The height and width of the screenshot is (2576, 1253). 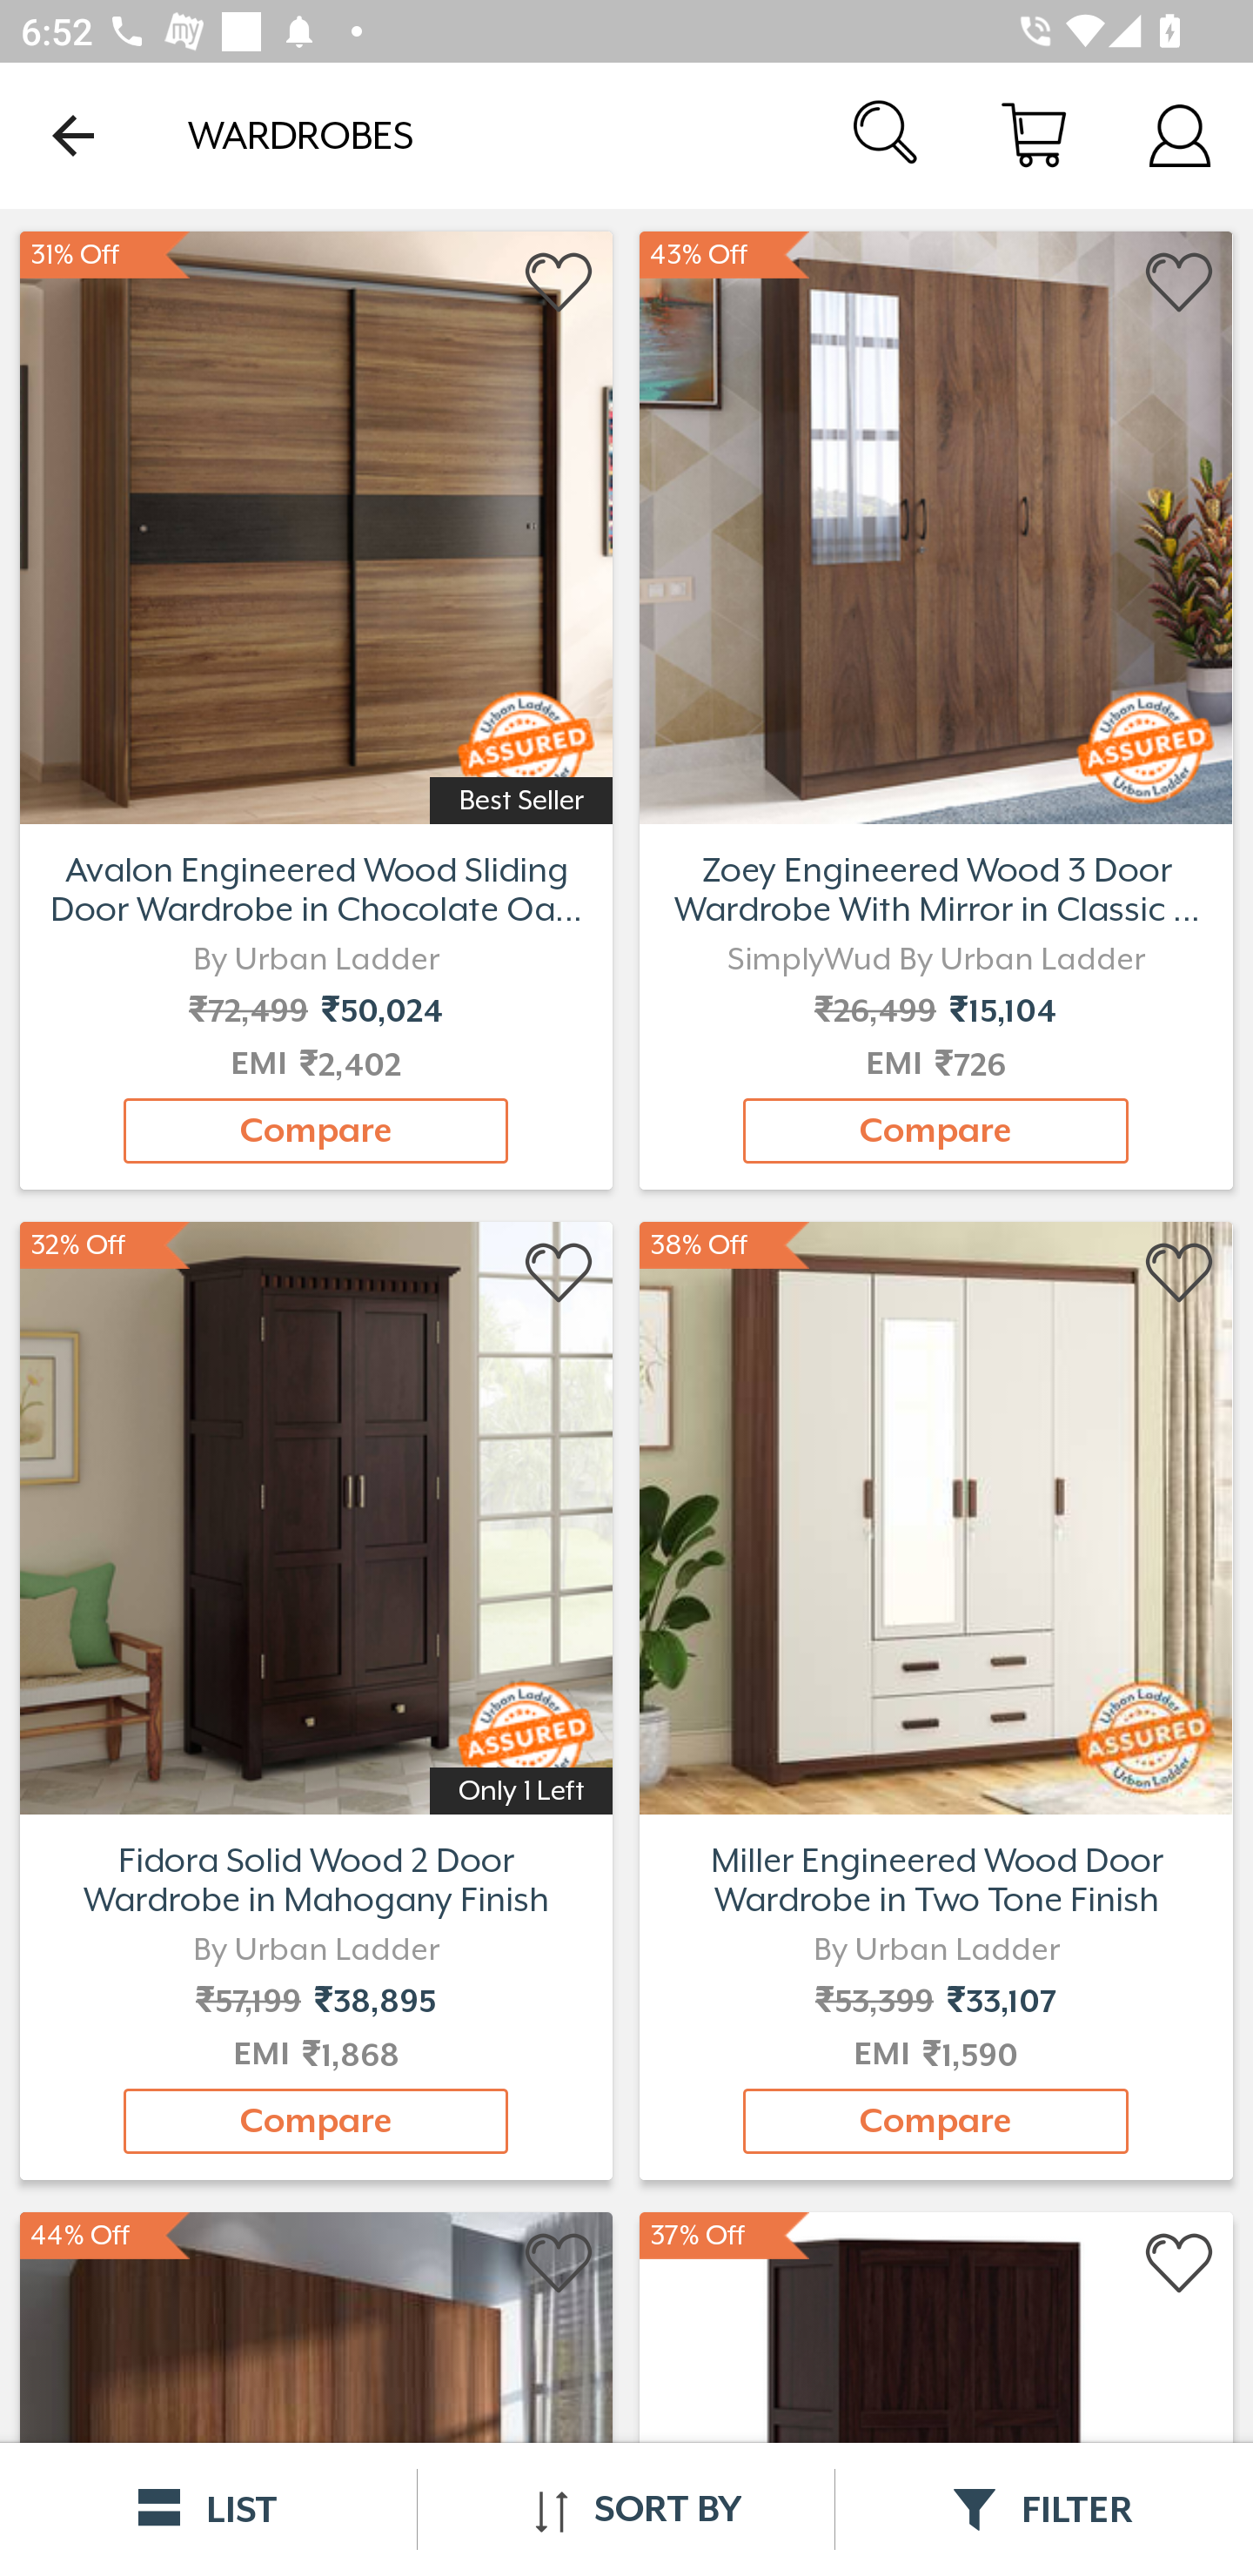 What do you see at coordinates (316, 1130) in the screenshot?
I see `Compare` at bounding box center [316, 1130].